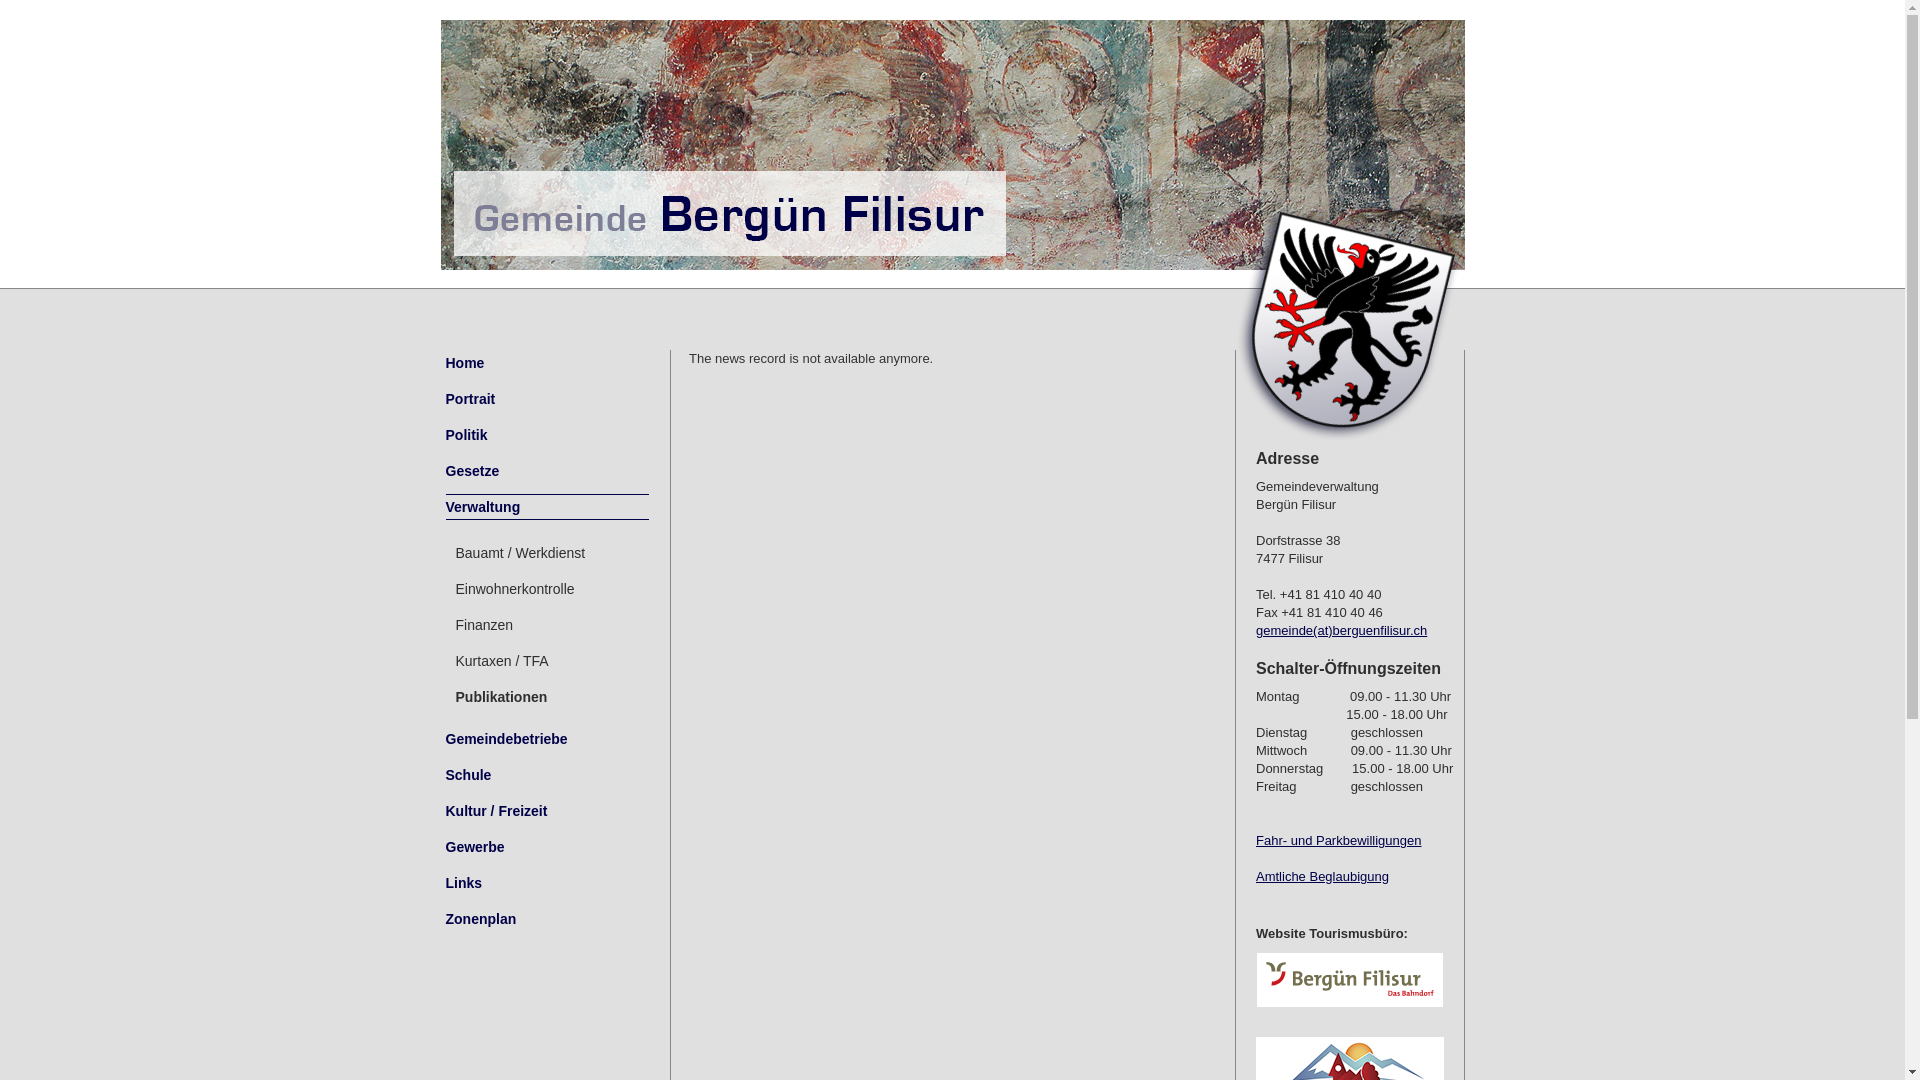  Describe the element at coordinates (548, 697) in the screenshot. I see `Publikationen` at that location.